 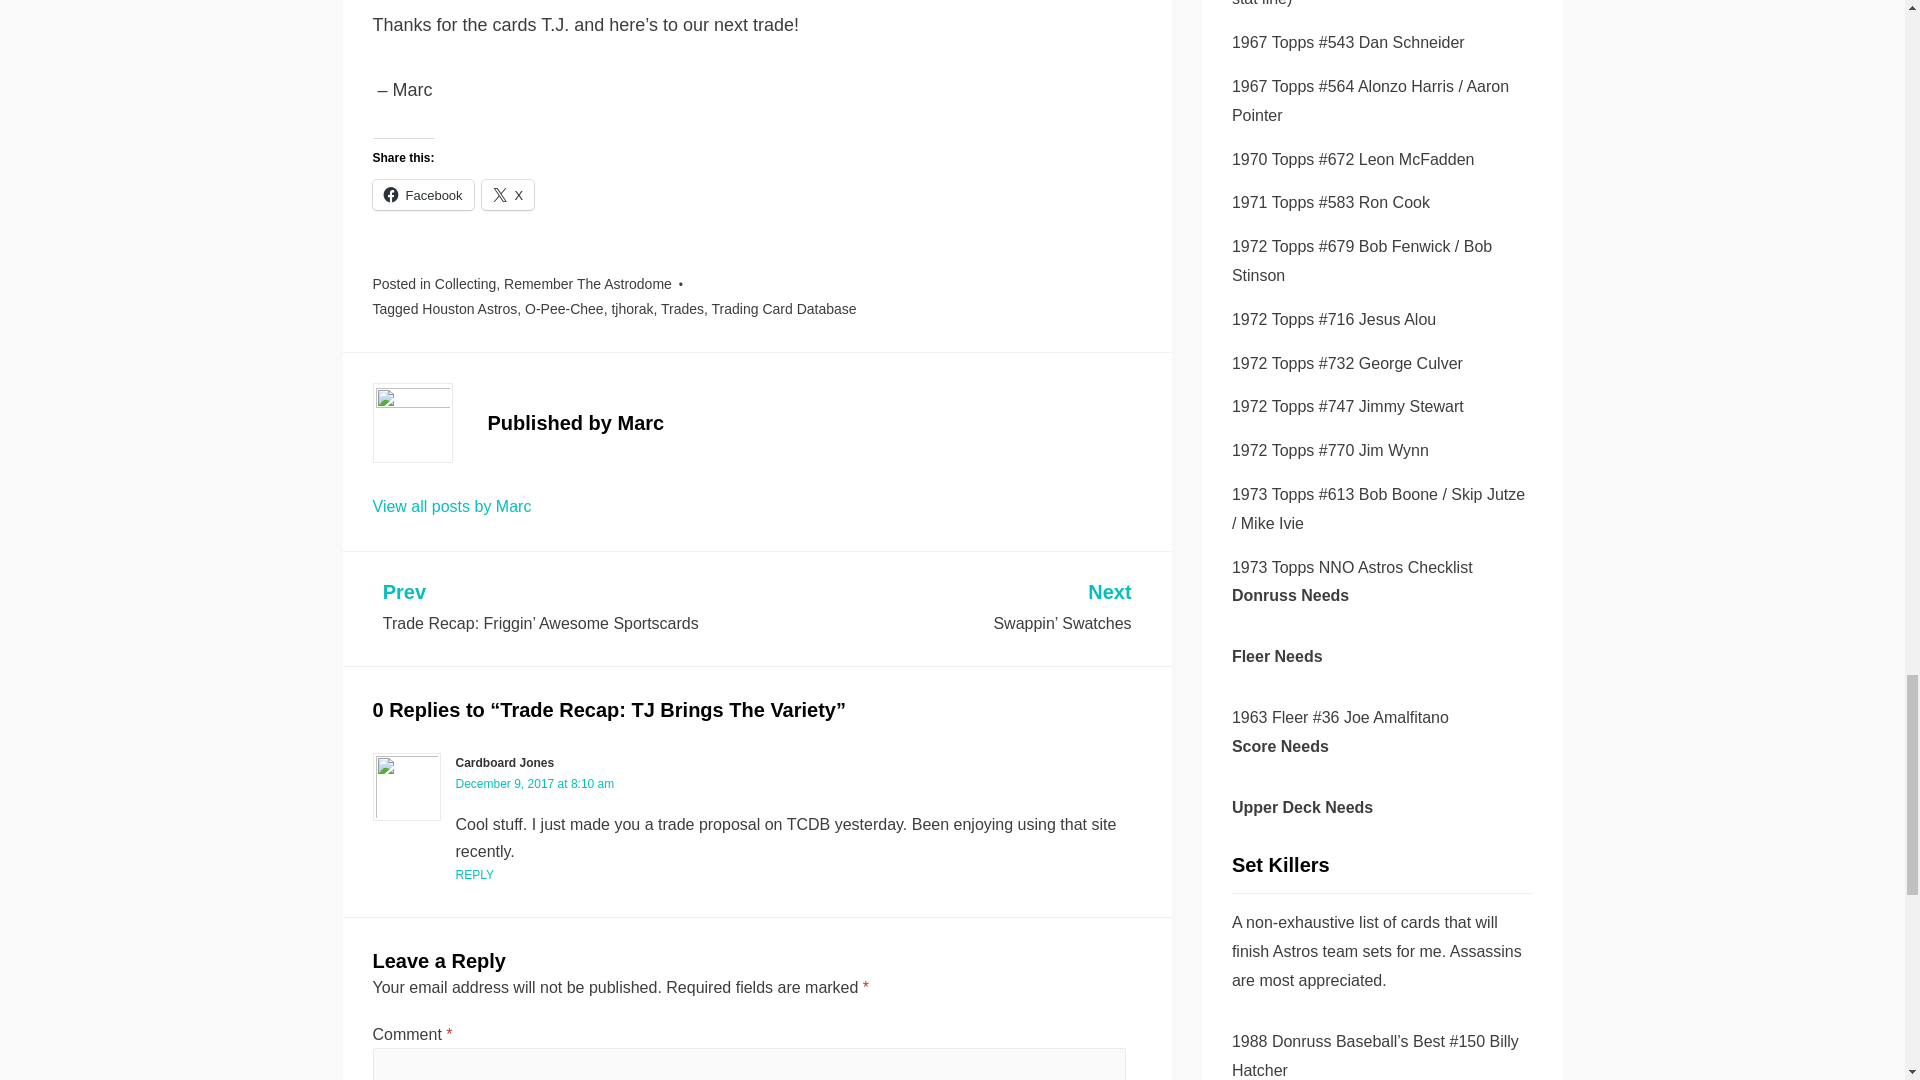 What do you see at coordinates (784, 309) in the screenshot?
I see `Trading Card Database` at bounding box center [784, 309].